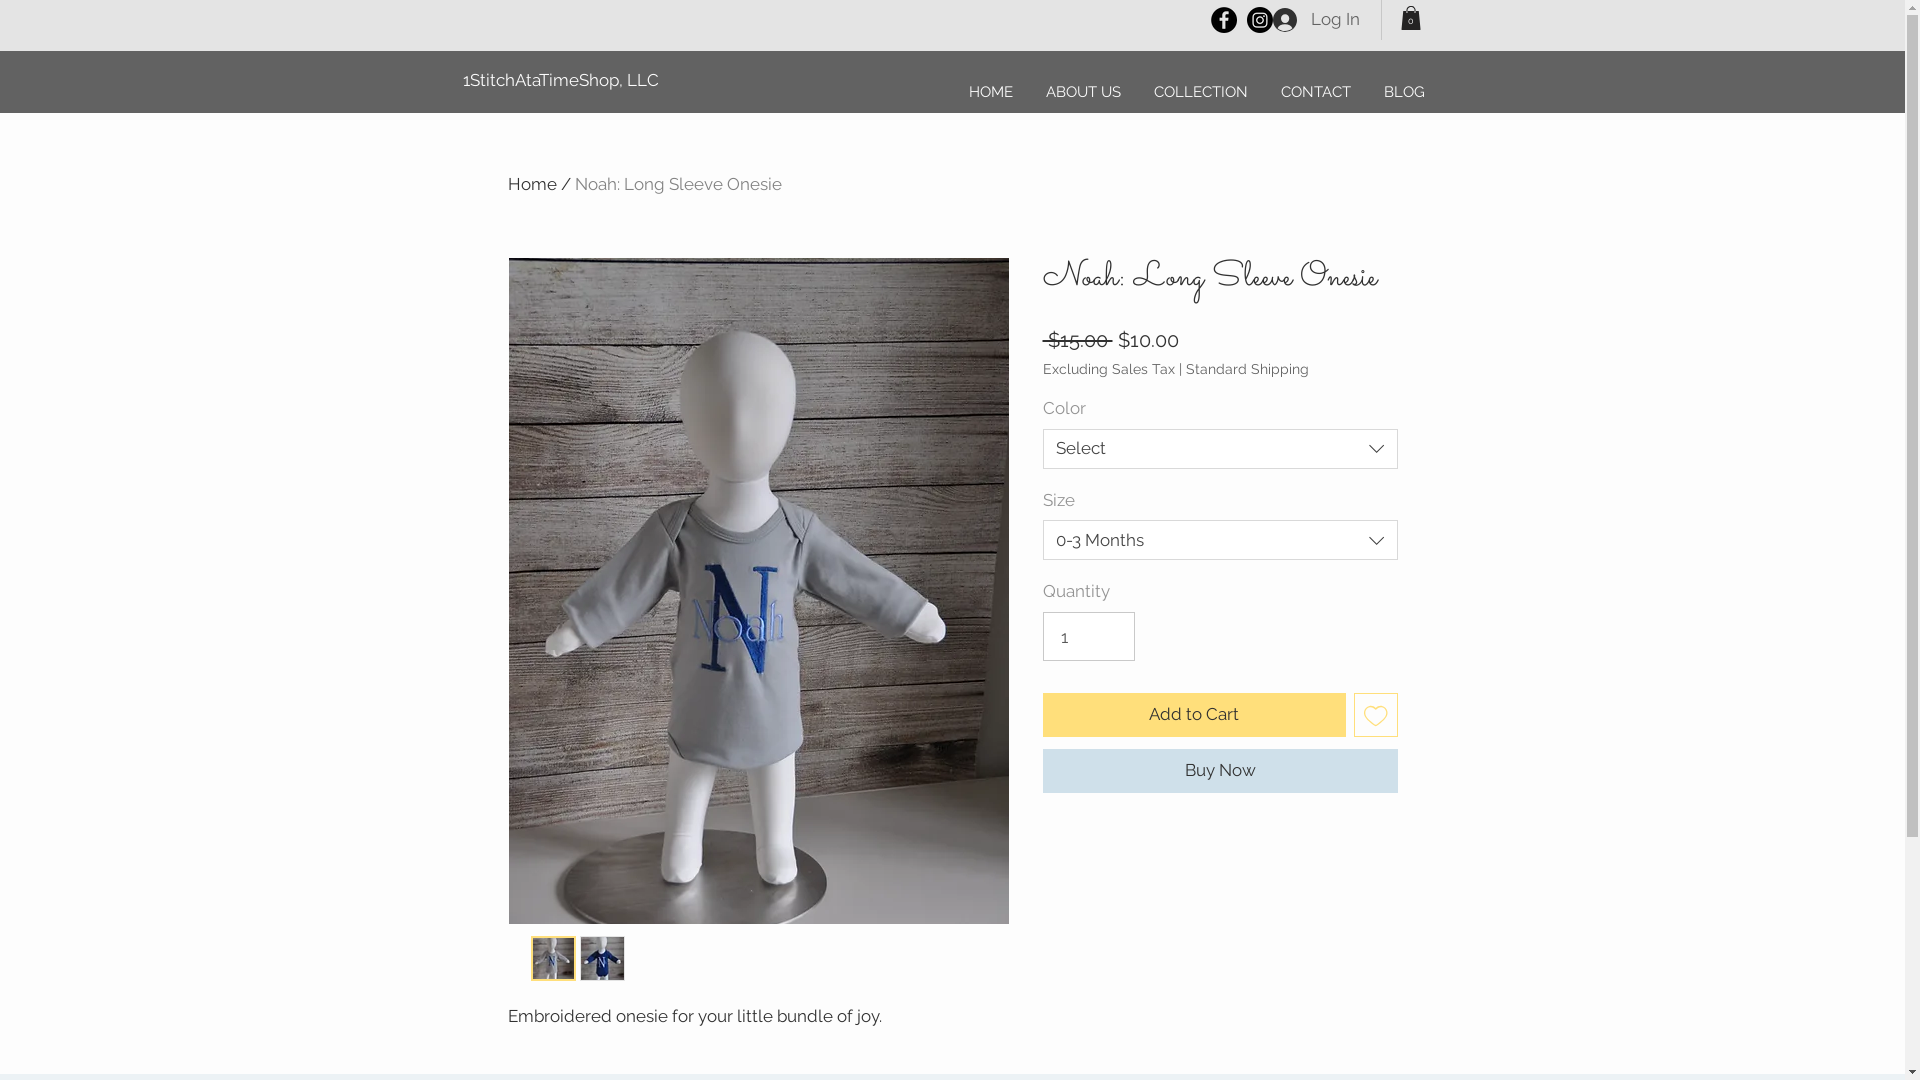 The image size is (1920, 1080). What do you see at coordinates (1194, 715) in the screenshot?
I see `Add to Cart` at bounding box center [1194, 715].